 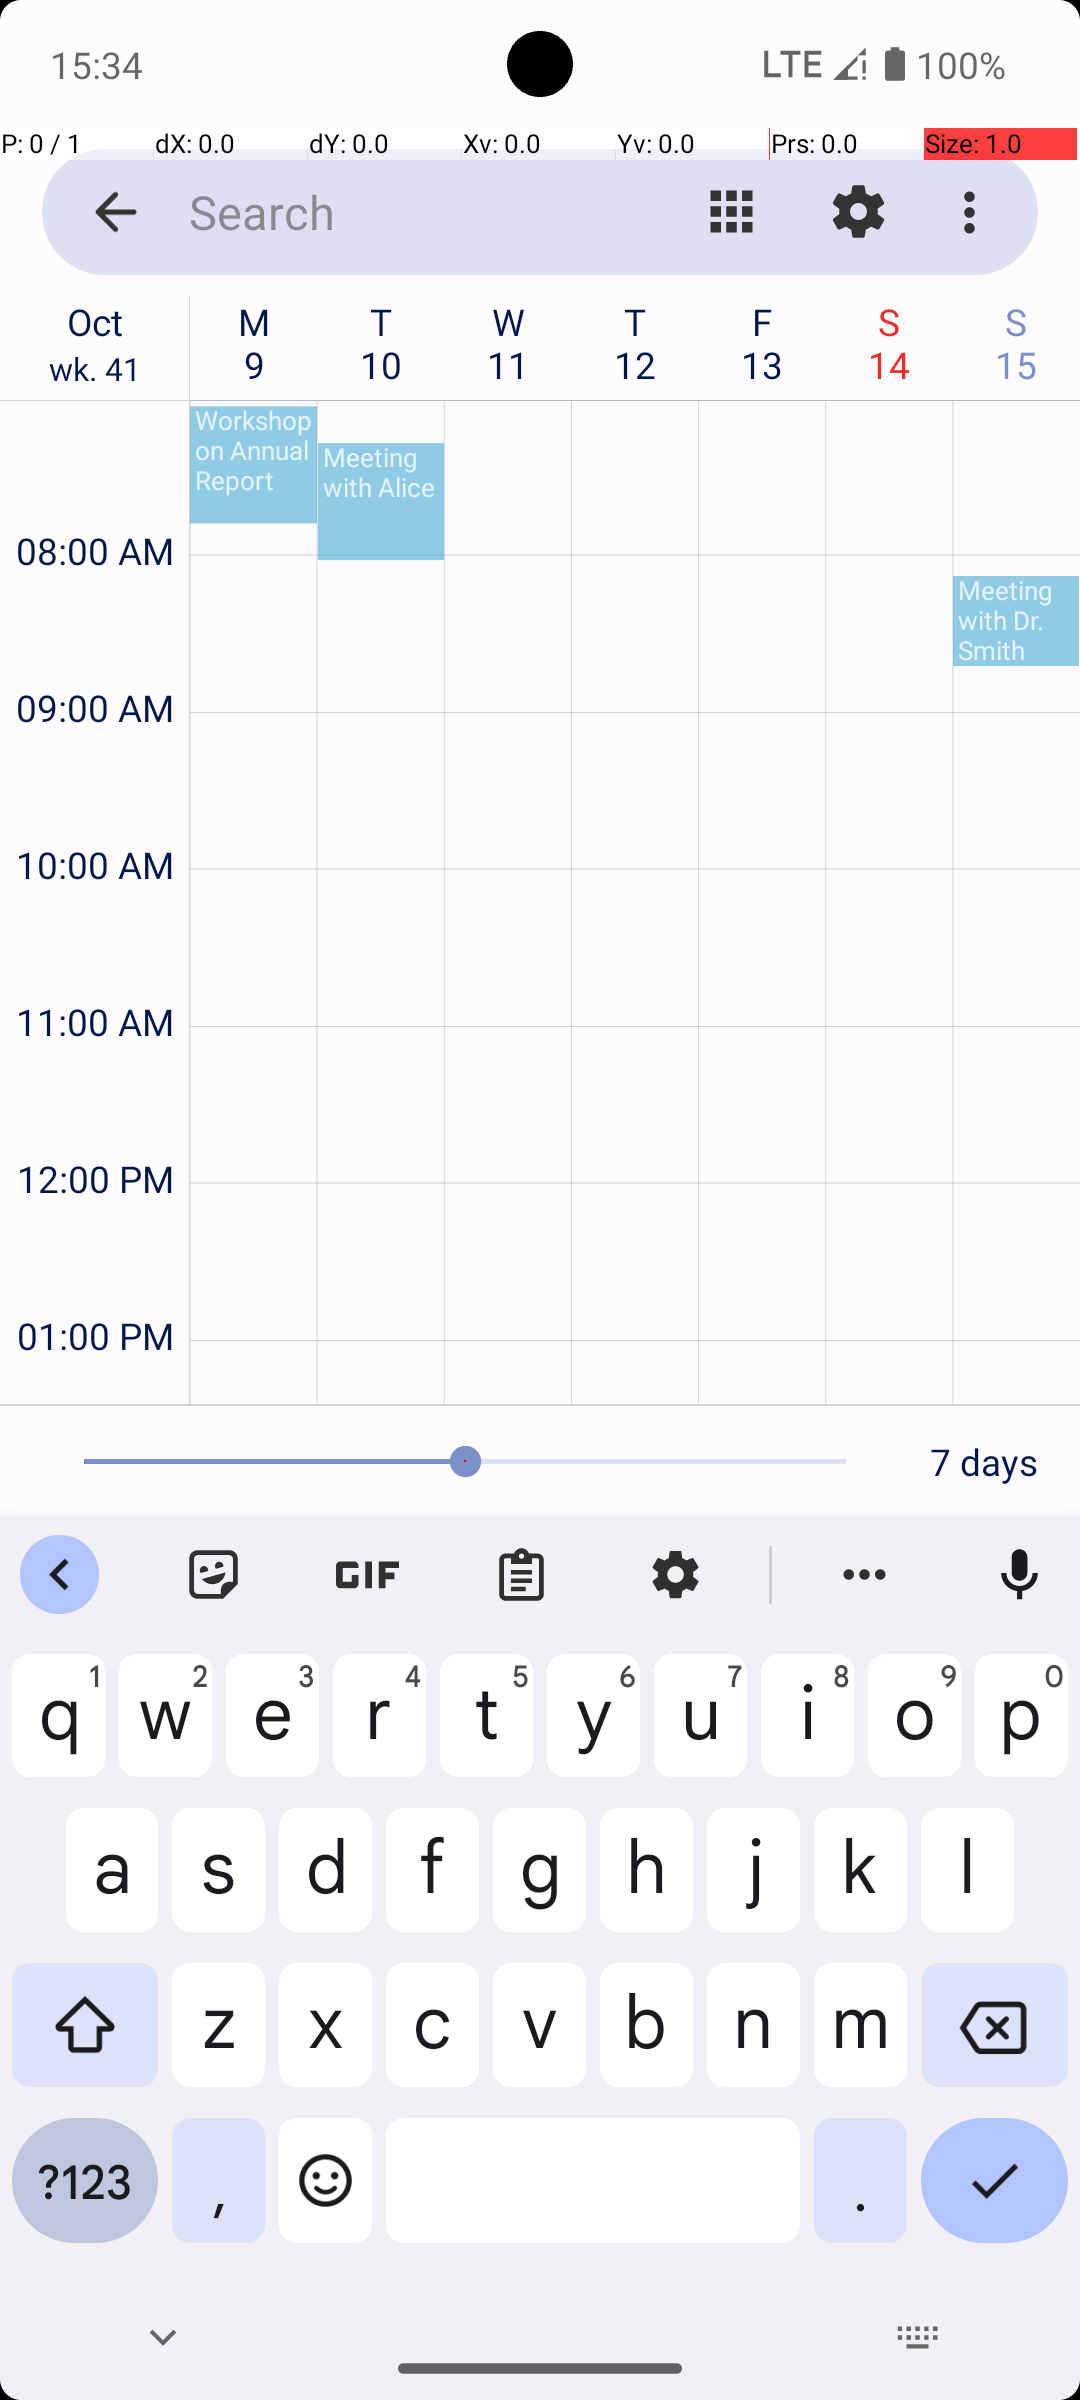 What do you see at coordinates (95, 968) in the screenshot?
I see `11:00 AM` at bounding box center [95, 968].